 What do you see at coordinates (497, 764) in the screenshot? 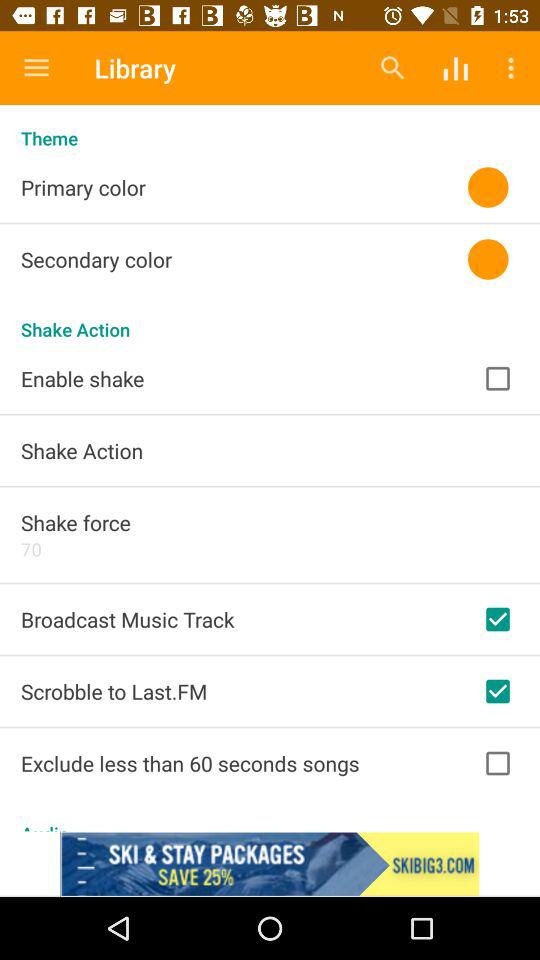
I see `tap the checkbox which is just right to exclude less than 60 seconds songs` at bounding box center [497, 764].